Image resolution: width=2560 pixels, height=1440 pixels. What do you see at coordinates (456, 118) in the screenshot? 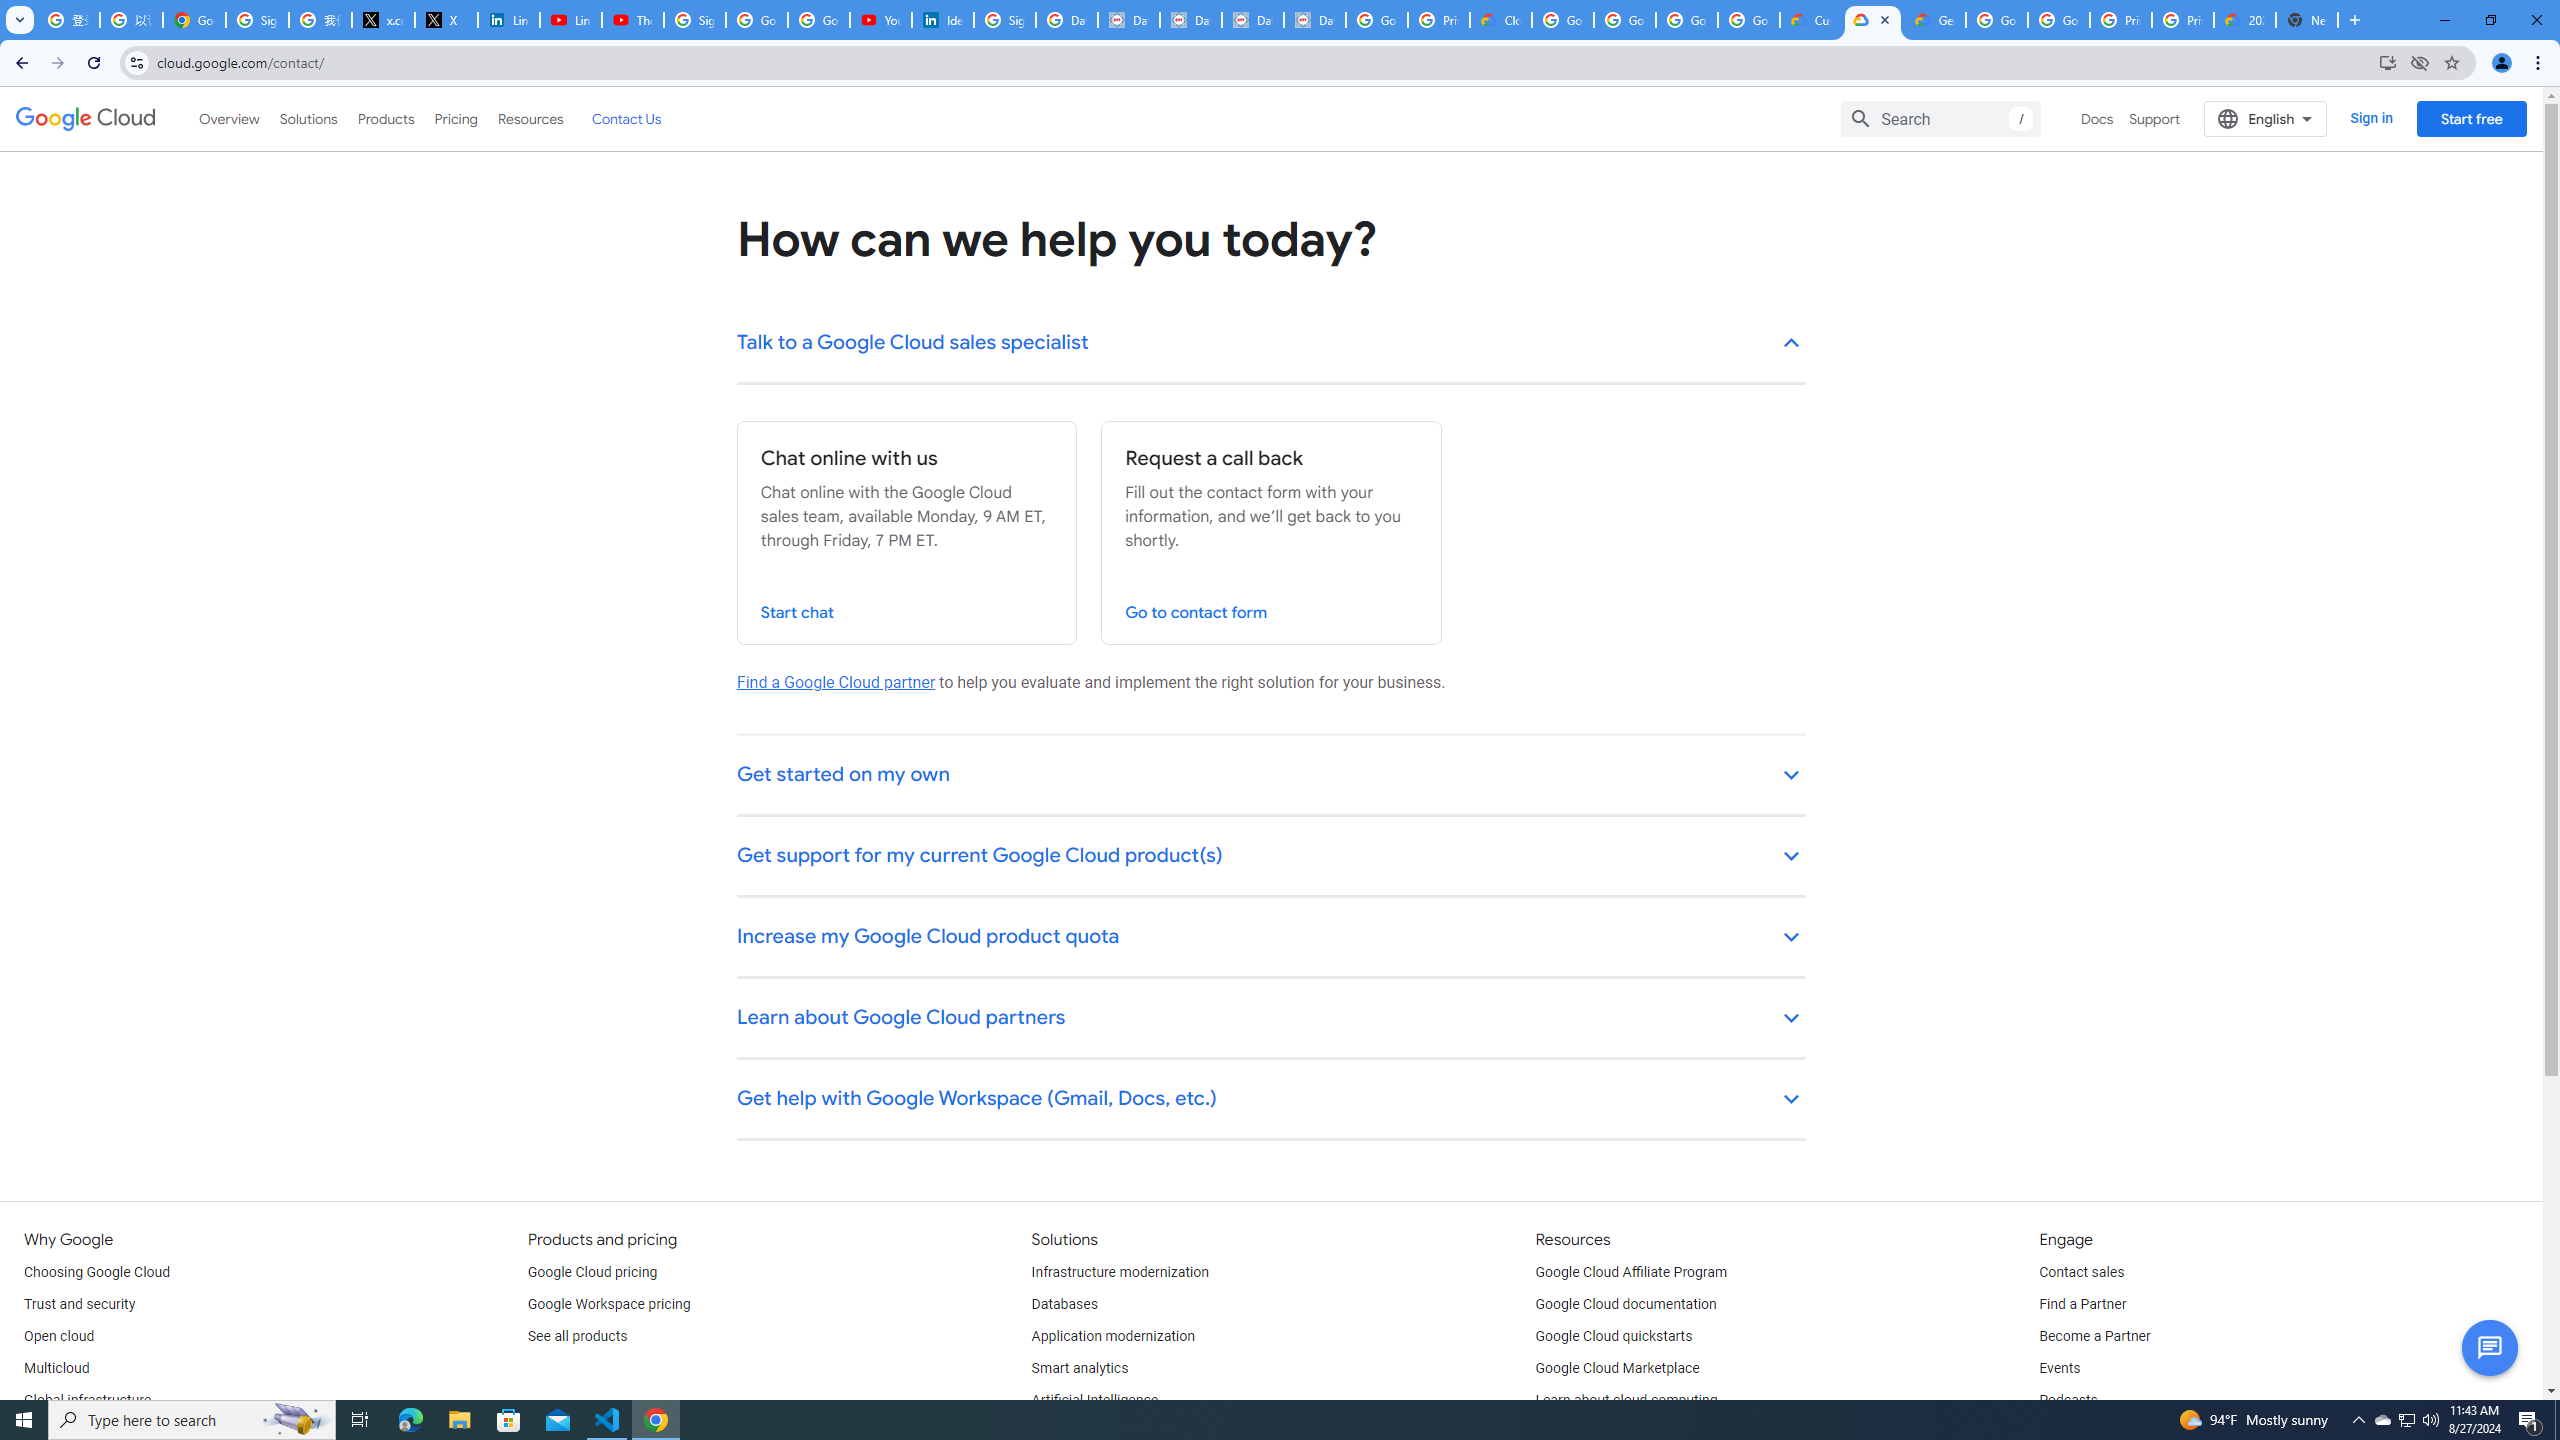
I see `Pricing` at bounding box center [456, 118].